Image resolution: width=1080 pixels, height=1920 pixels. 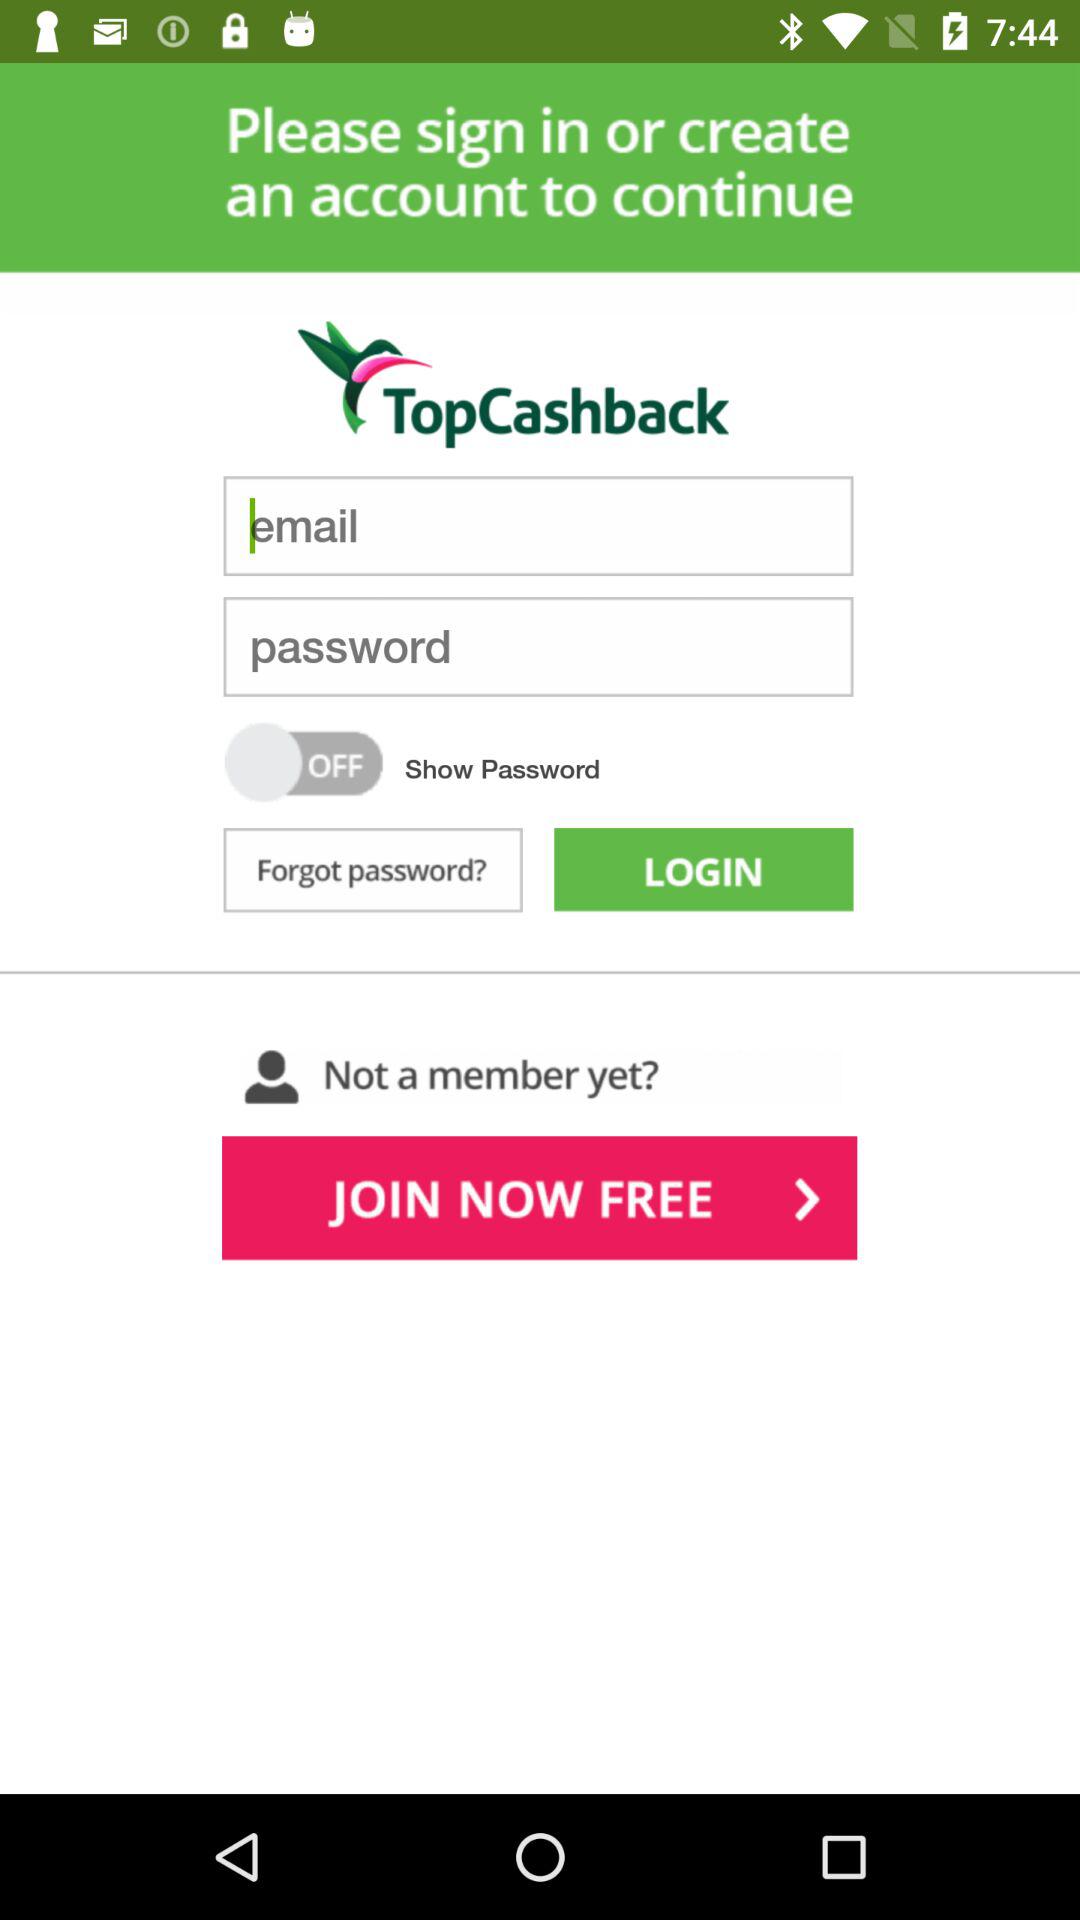 I want to click on type in email address, so click(x=538, y=526).